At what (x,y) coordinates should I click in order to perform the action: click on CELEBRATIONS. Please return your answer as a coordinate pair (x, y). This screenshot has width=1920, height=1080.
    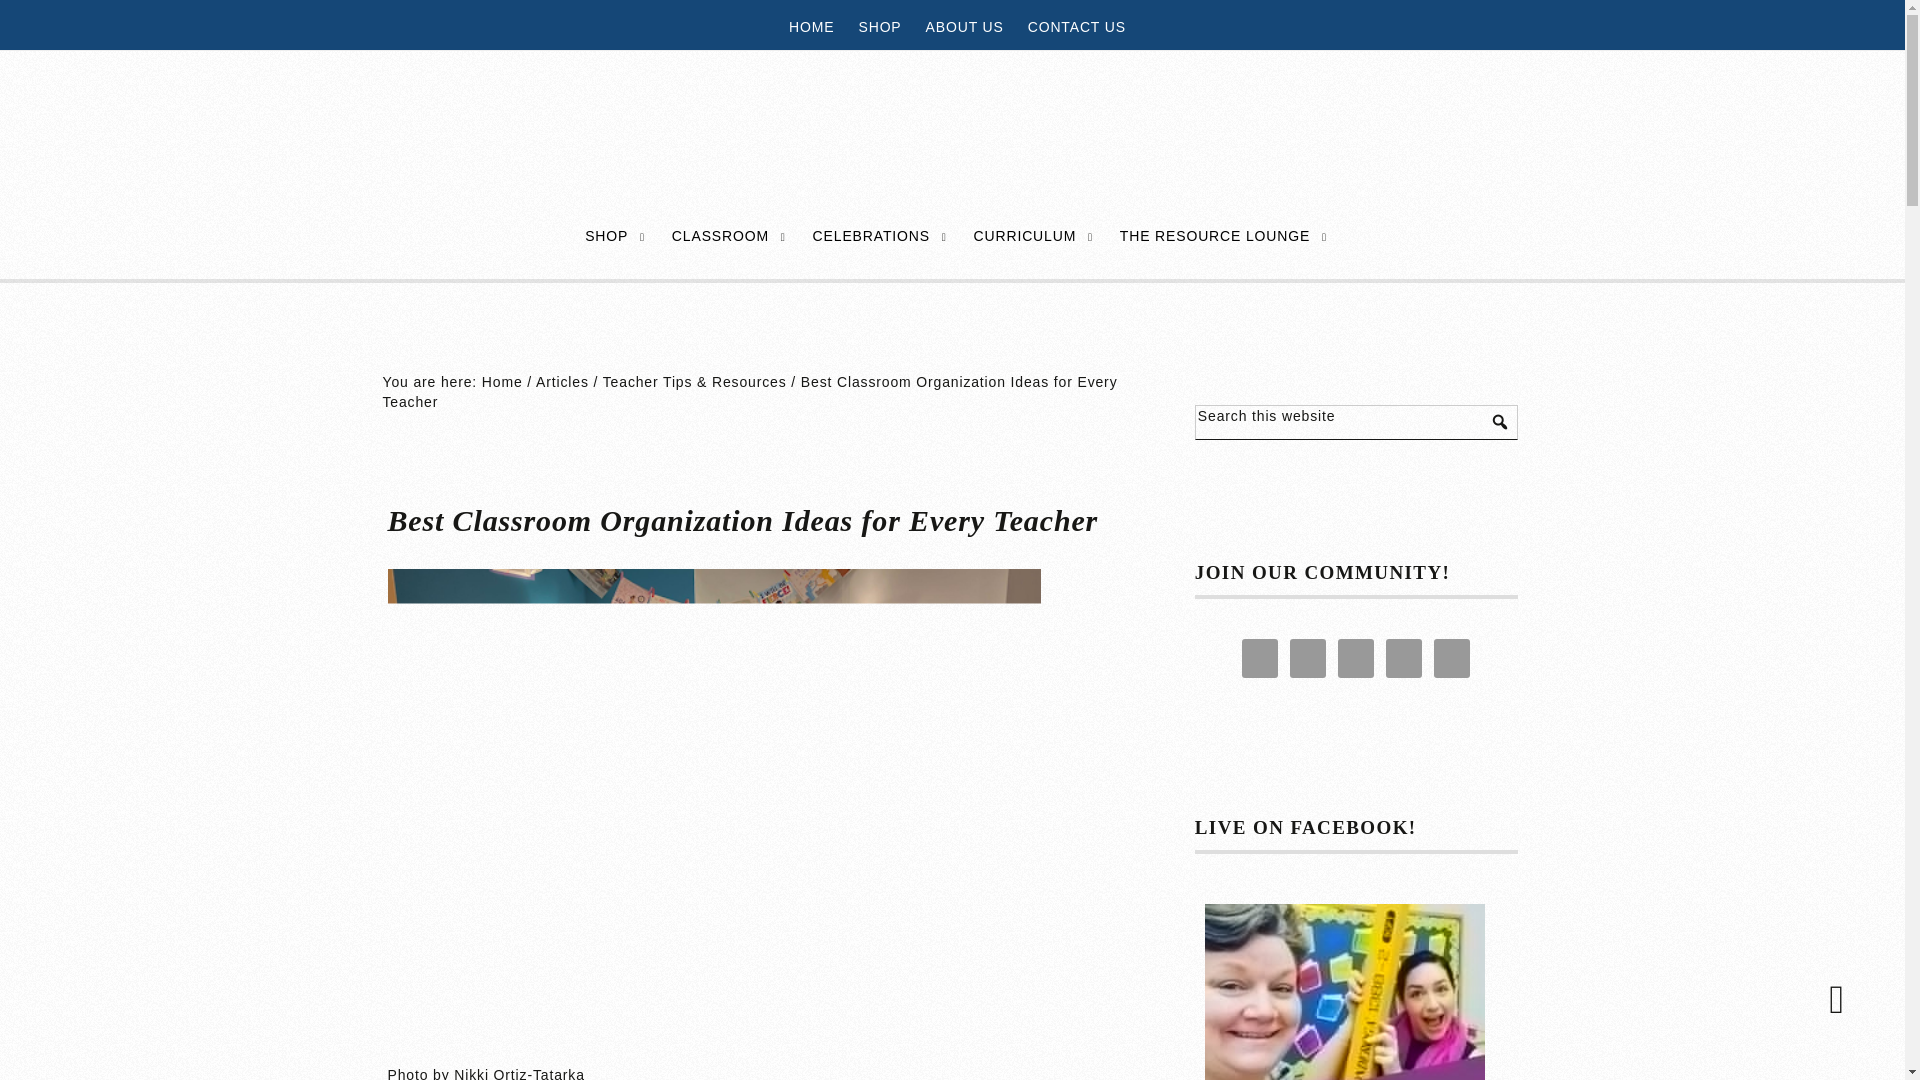
    Looking at the image, I should click on (871, 236).